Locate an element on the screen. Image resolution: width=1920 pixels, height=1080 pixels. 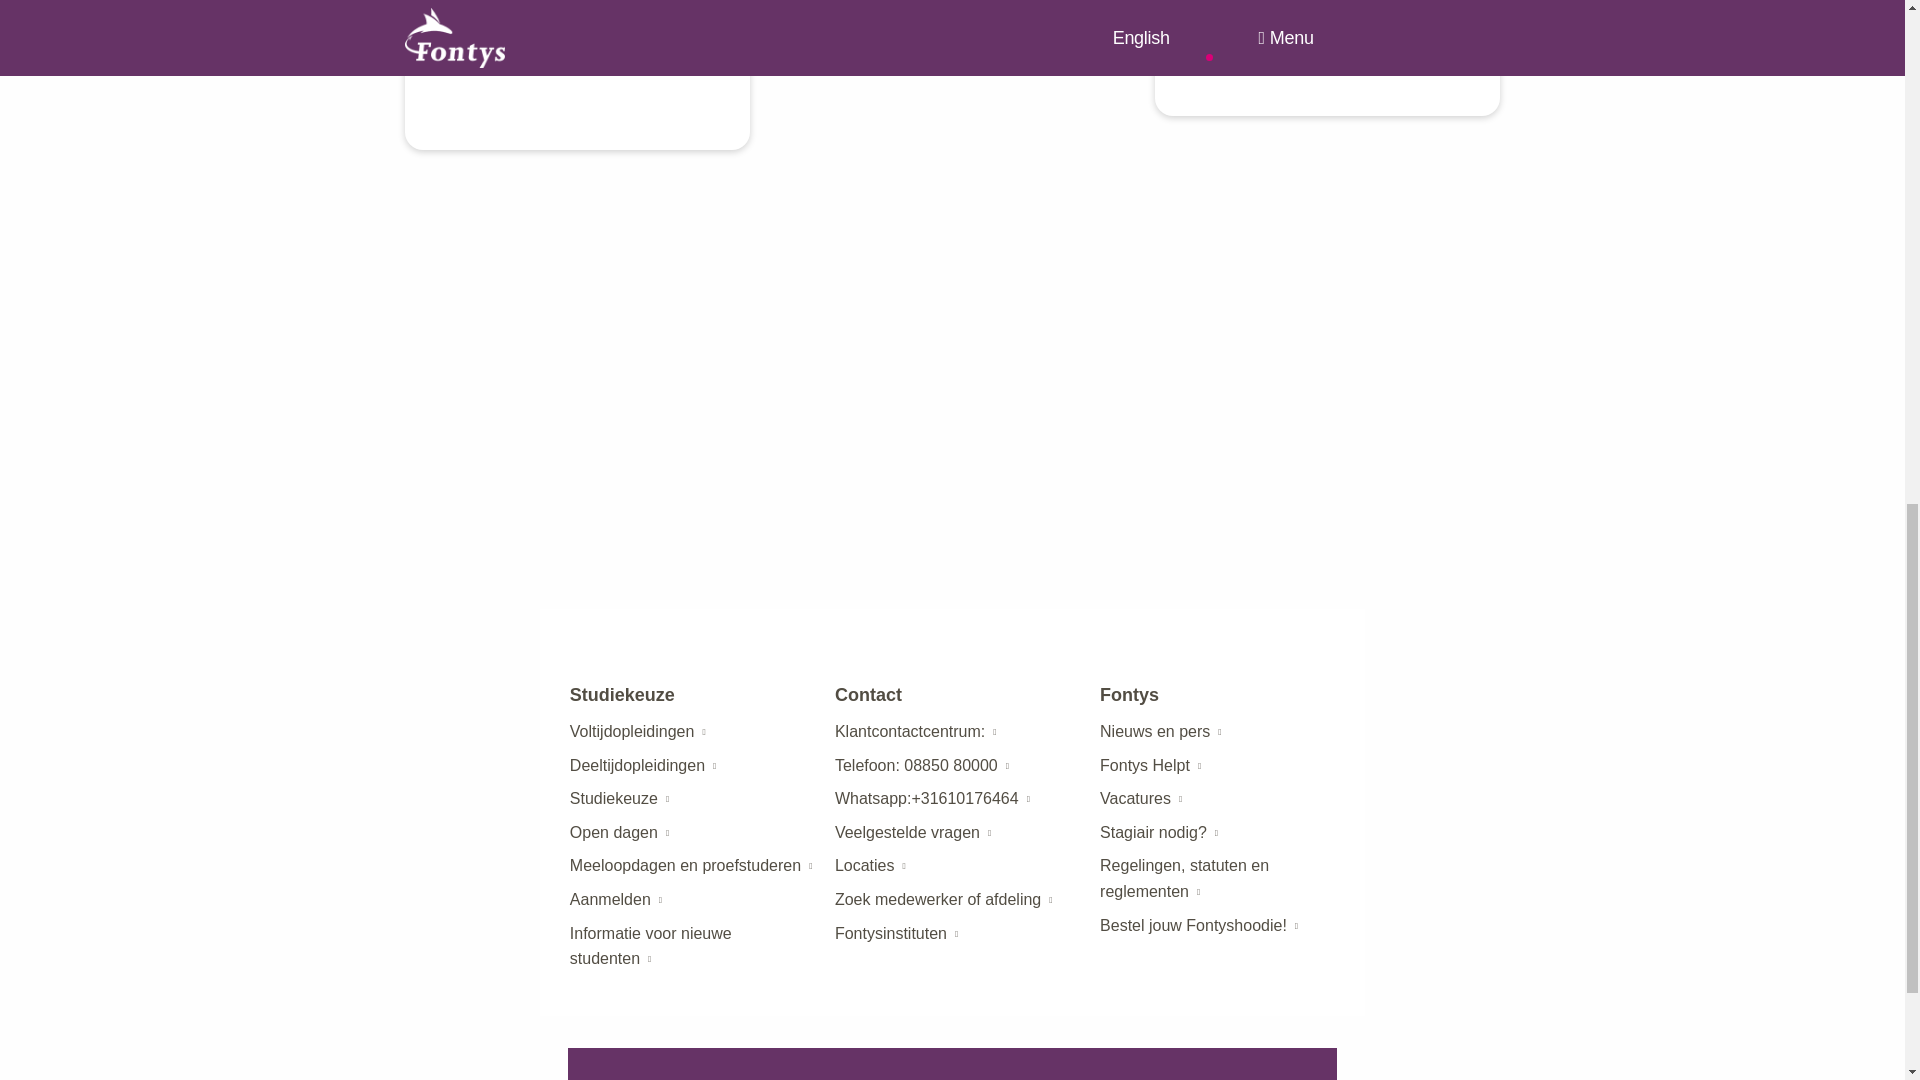
Volg ons op Facebook is located at coordinates (546, 54).